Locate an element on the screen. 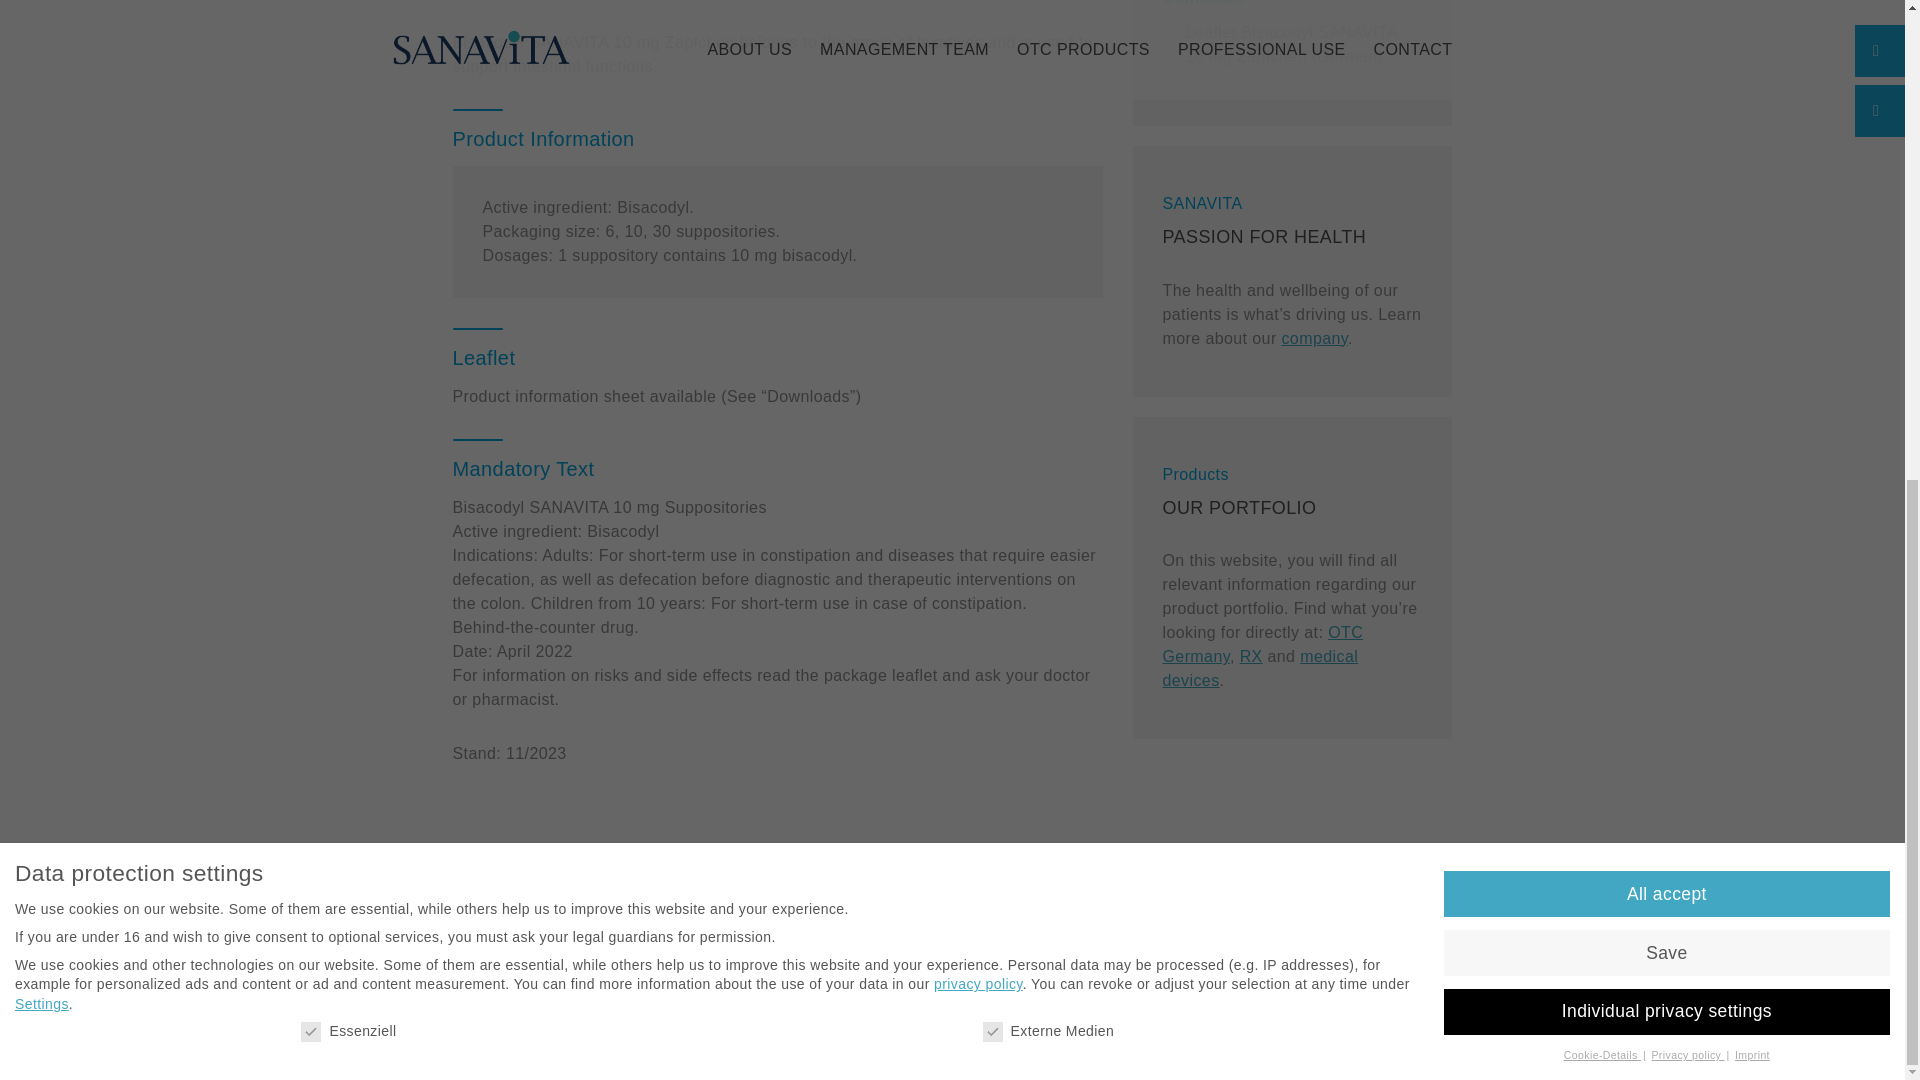 The width and height of the screenshot is (1920, 1080). Settings is located at coordinates (42, 146).